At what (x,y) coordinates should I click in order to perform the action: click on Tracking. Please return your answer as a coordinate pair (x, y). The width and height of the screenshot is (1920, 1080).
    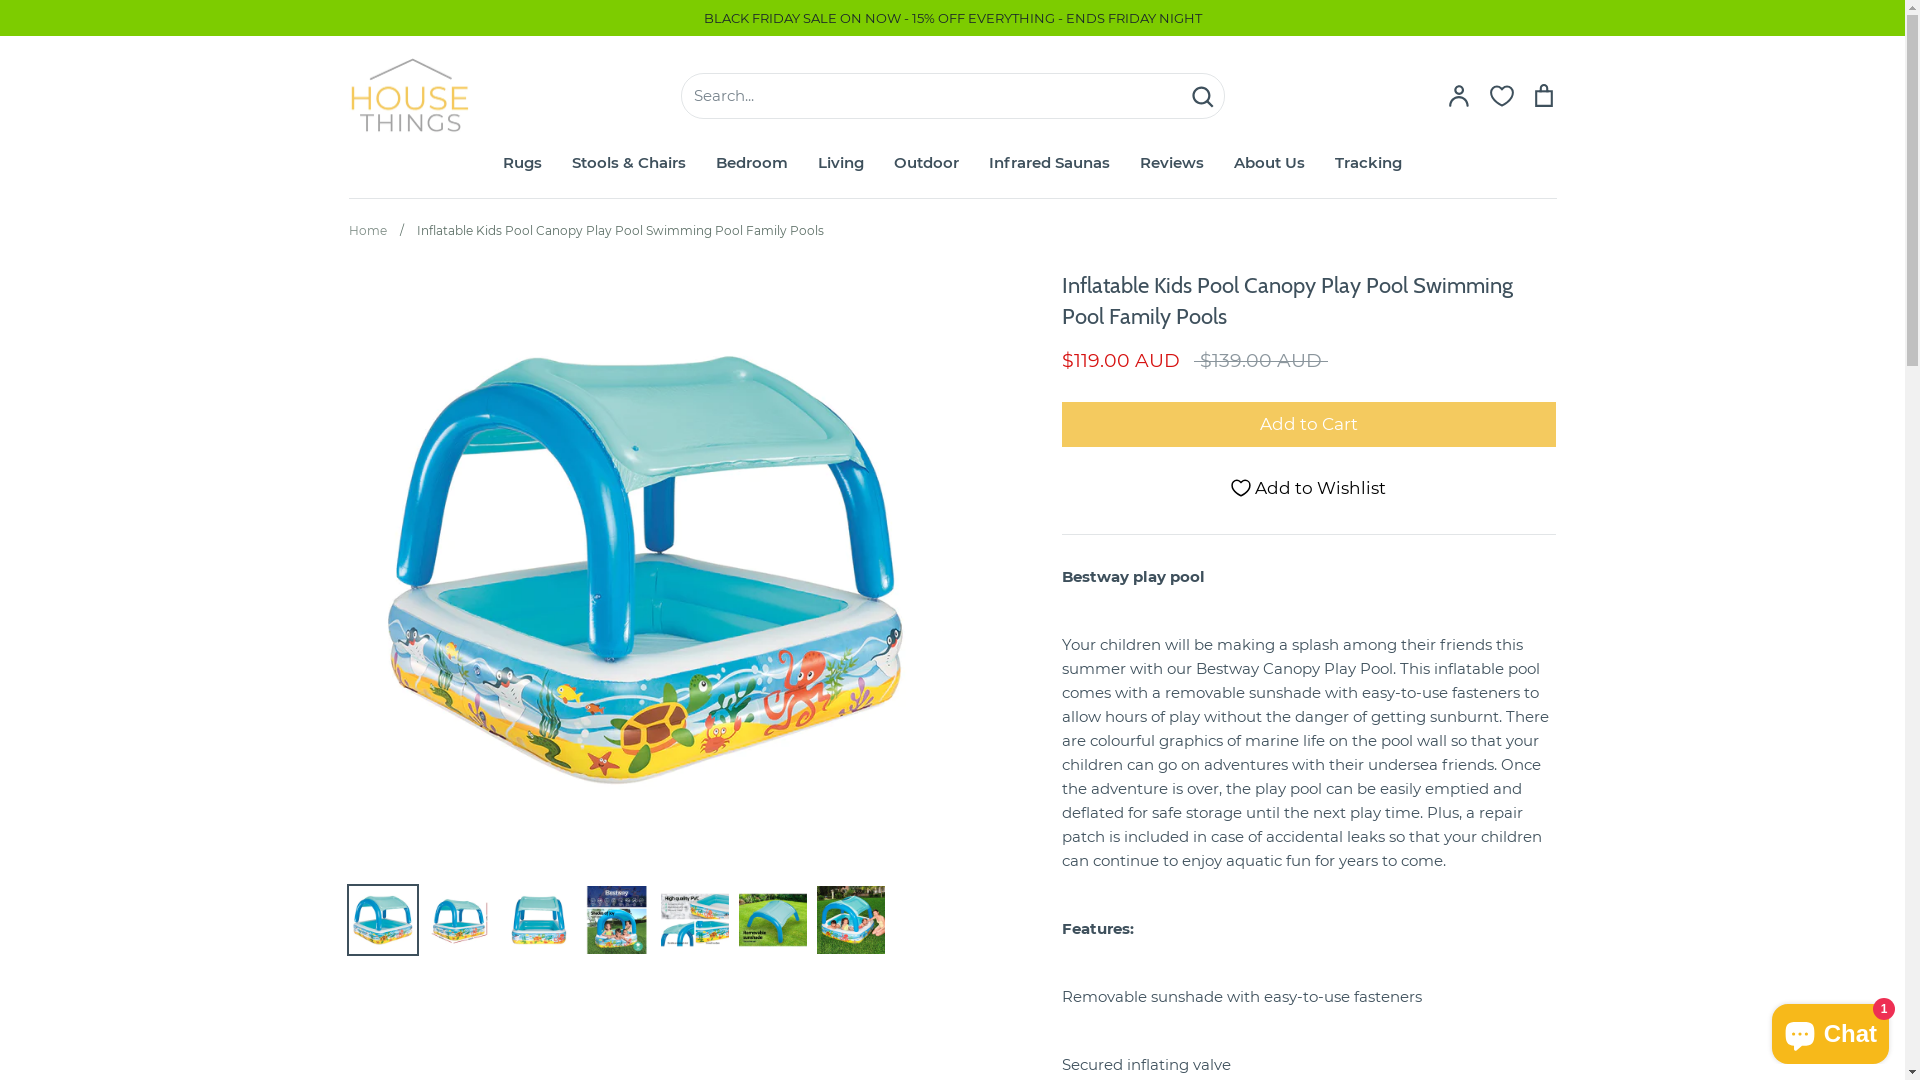
    Looking at the image, I should click on (1368, 162).